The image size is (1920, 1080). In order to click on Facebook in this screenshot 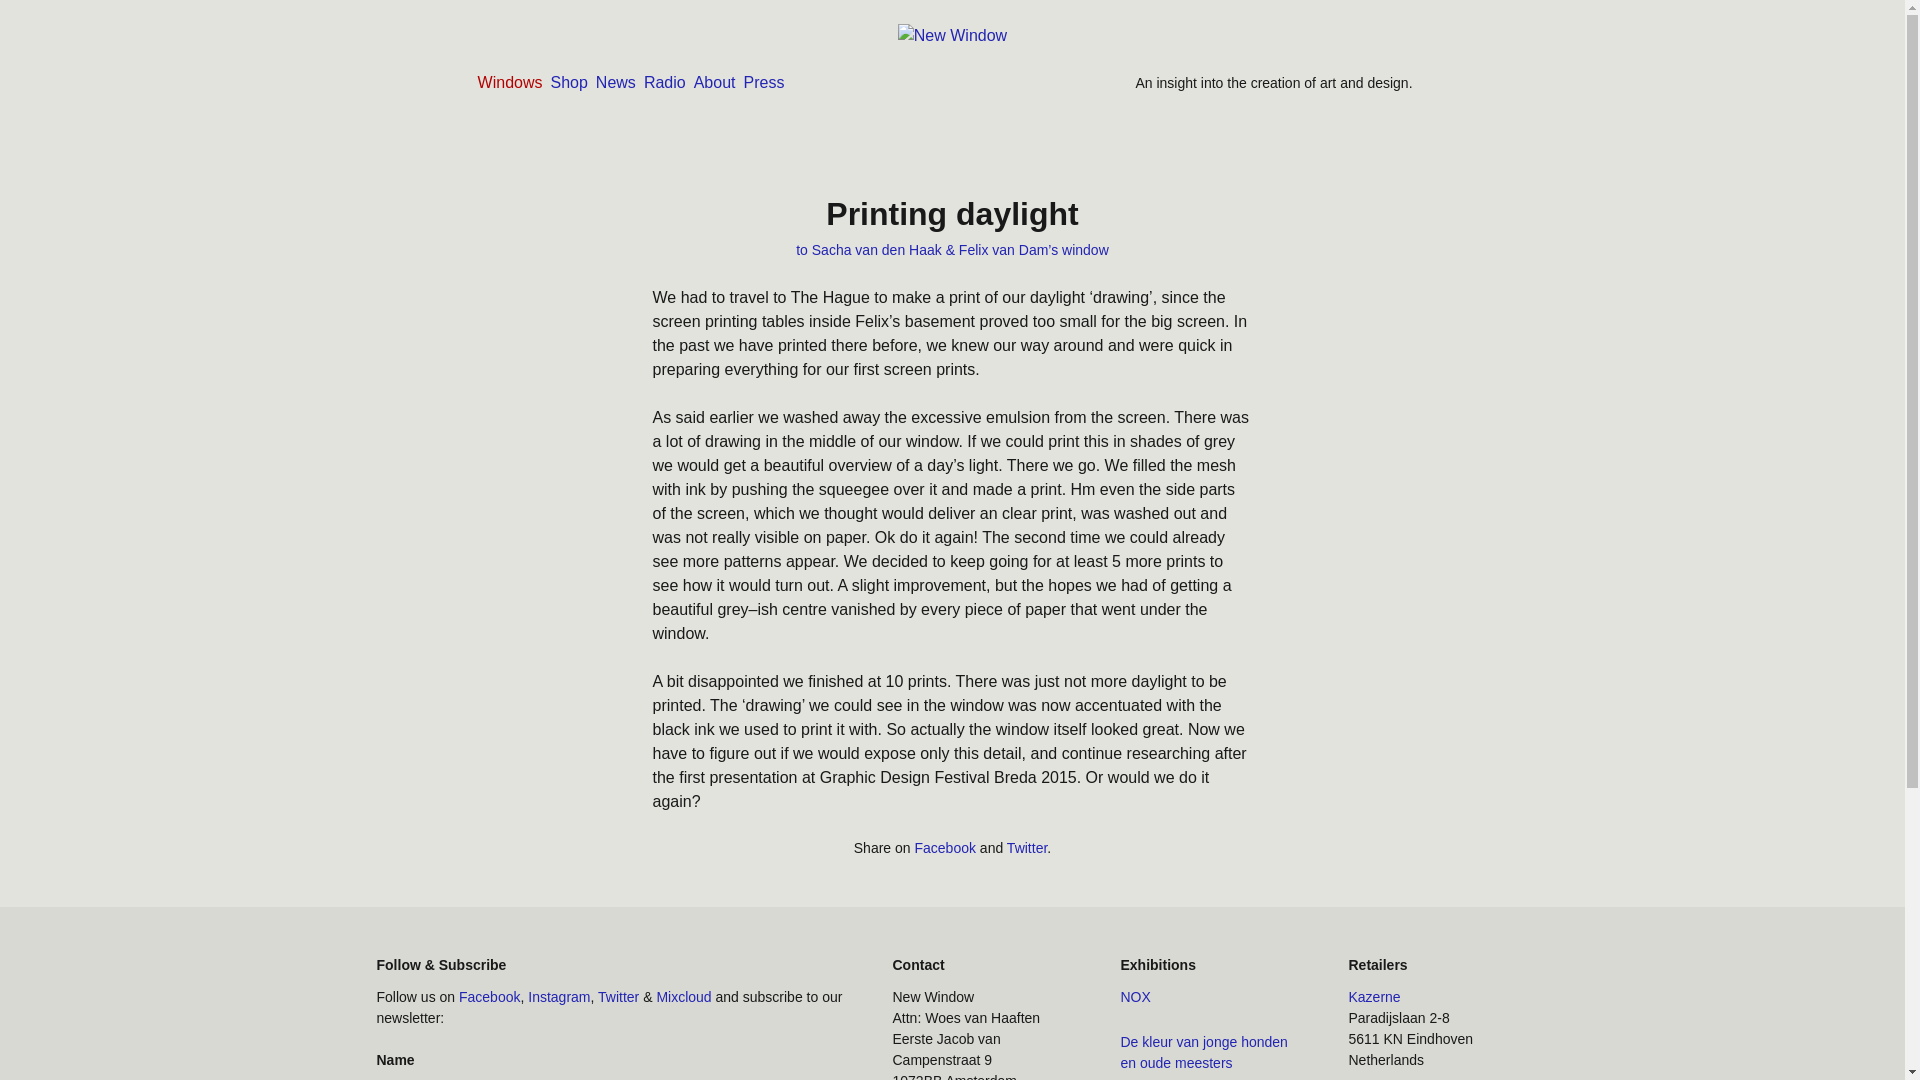, I will do `click(944, 848)`.